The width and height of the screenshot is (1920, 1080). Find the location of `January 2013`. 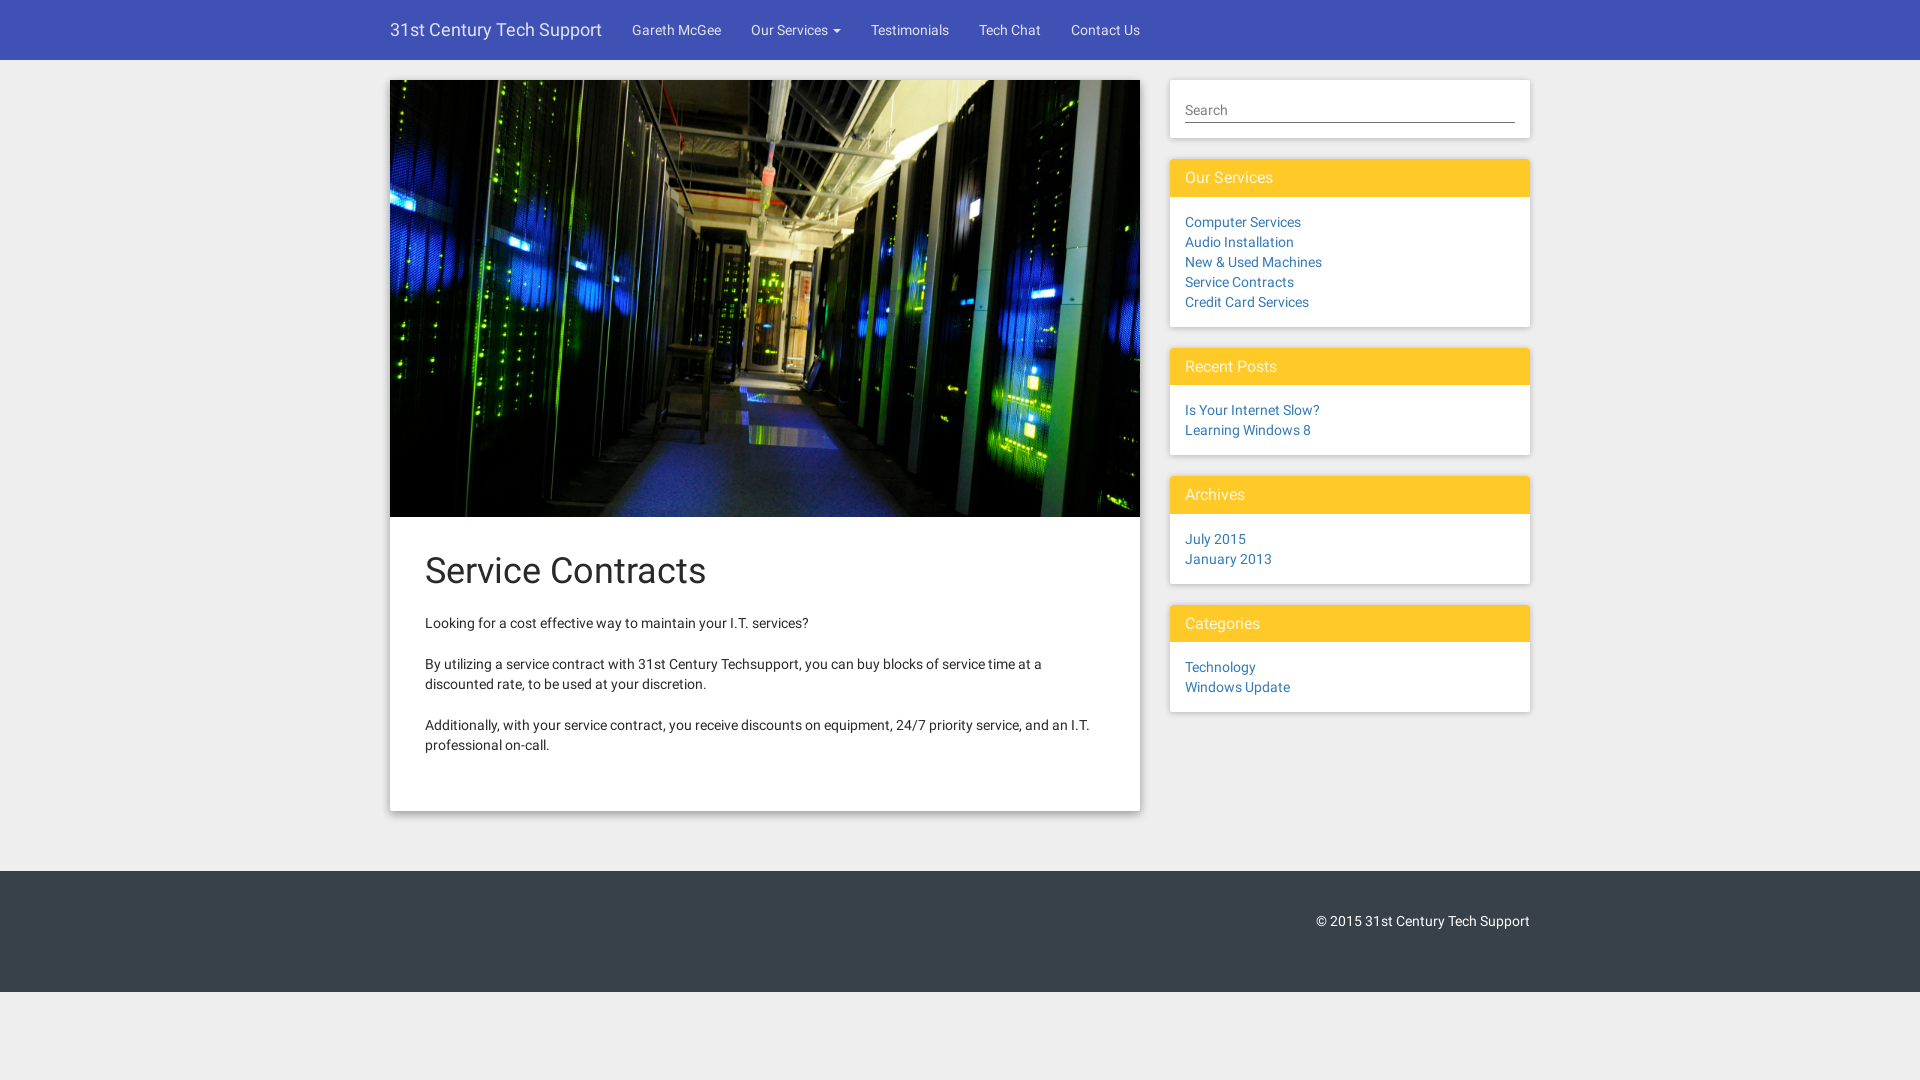

January 2013 is located at coordinates (1228, 559).